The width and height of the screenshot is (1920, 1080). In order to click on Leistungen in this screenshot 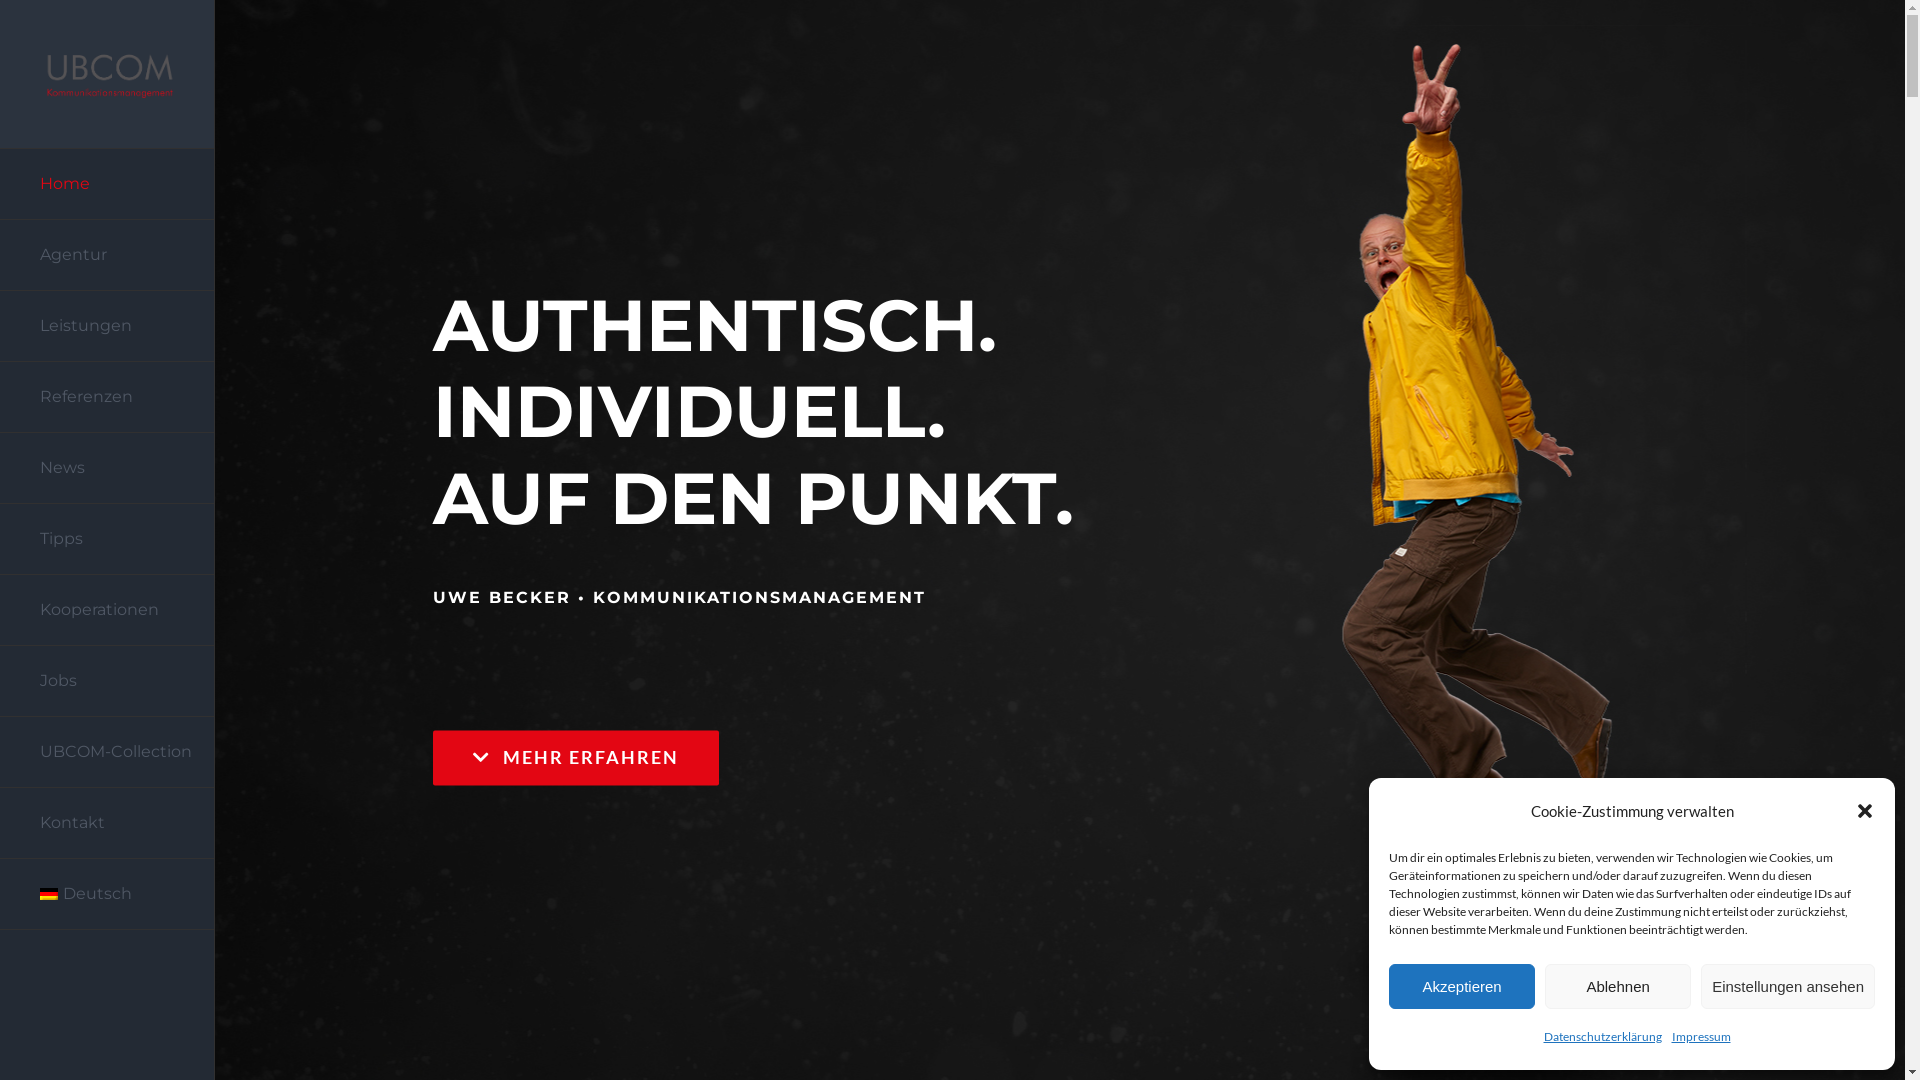, I will do `click(108, 326)`.